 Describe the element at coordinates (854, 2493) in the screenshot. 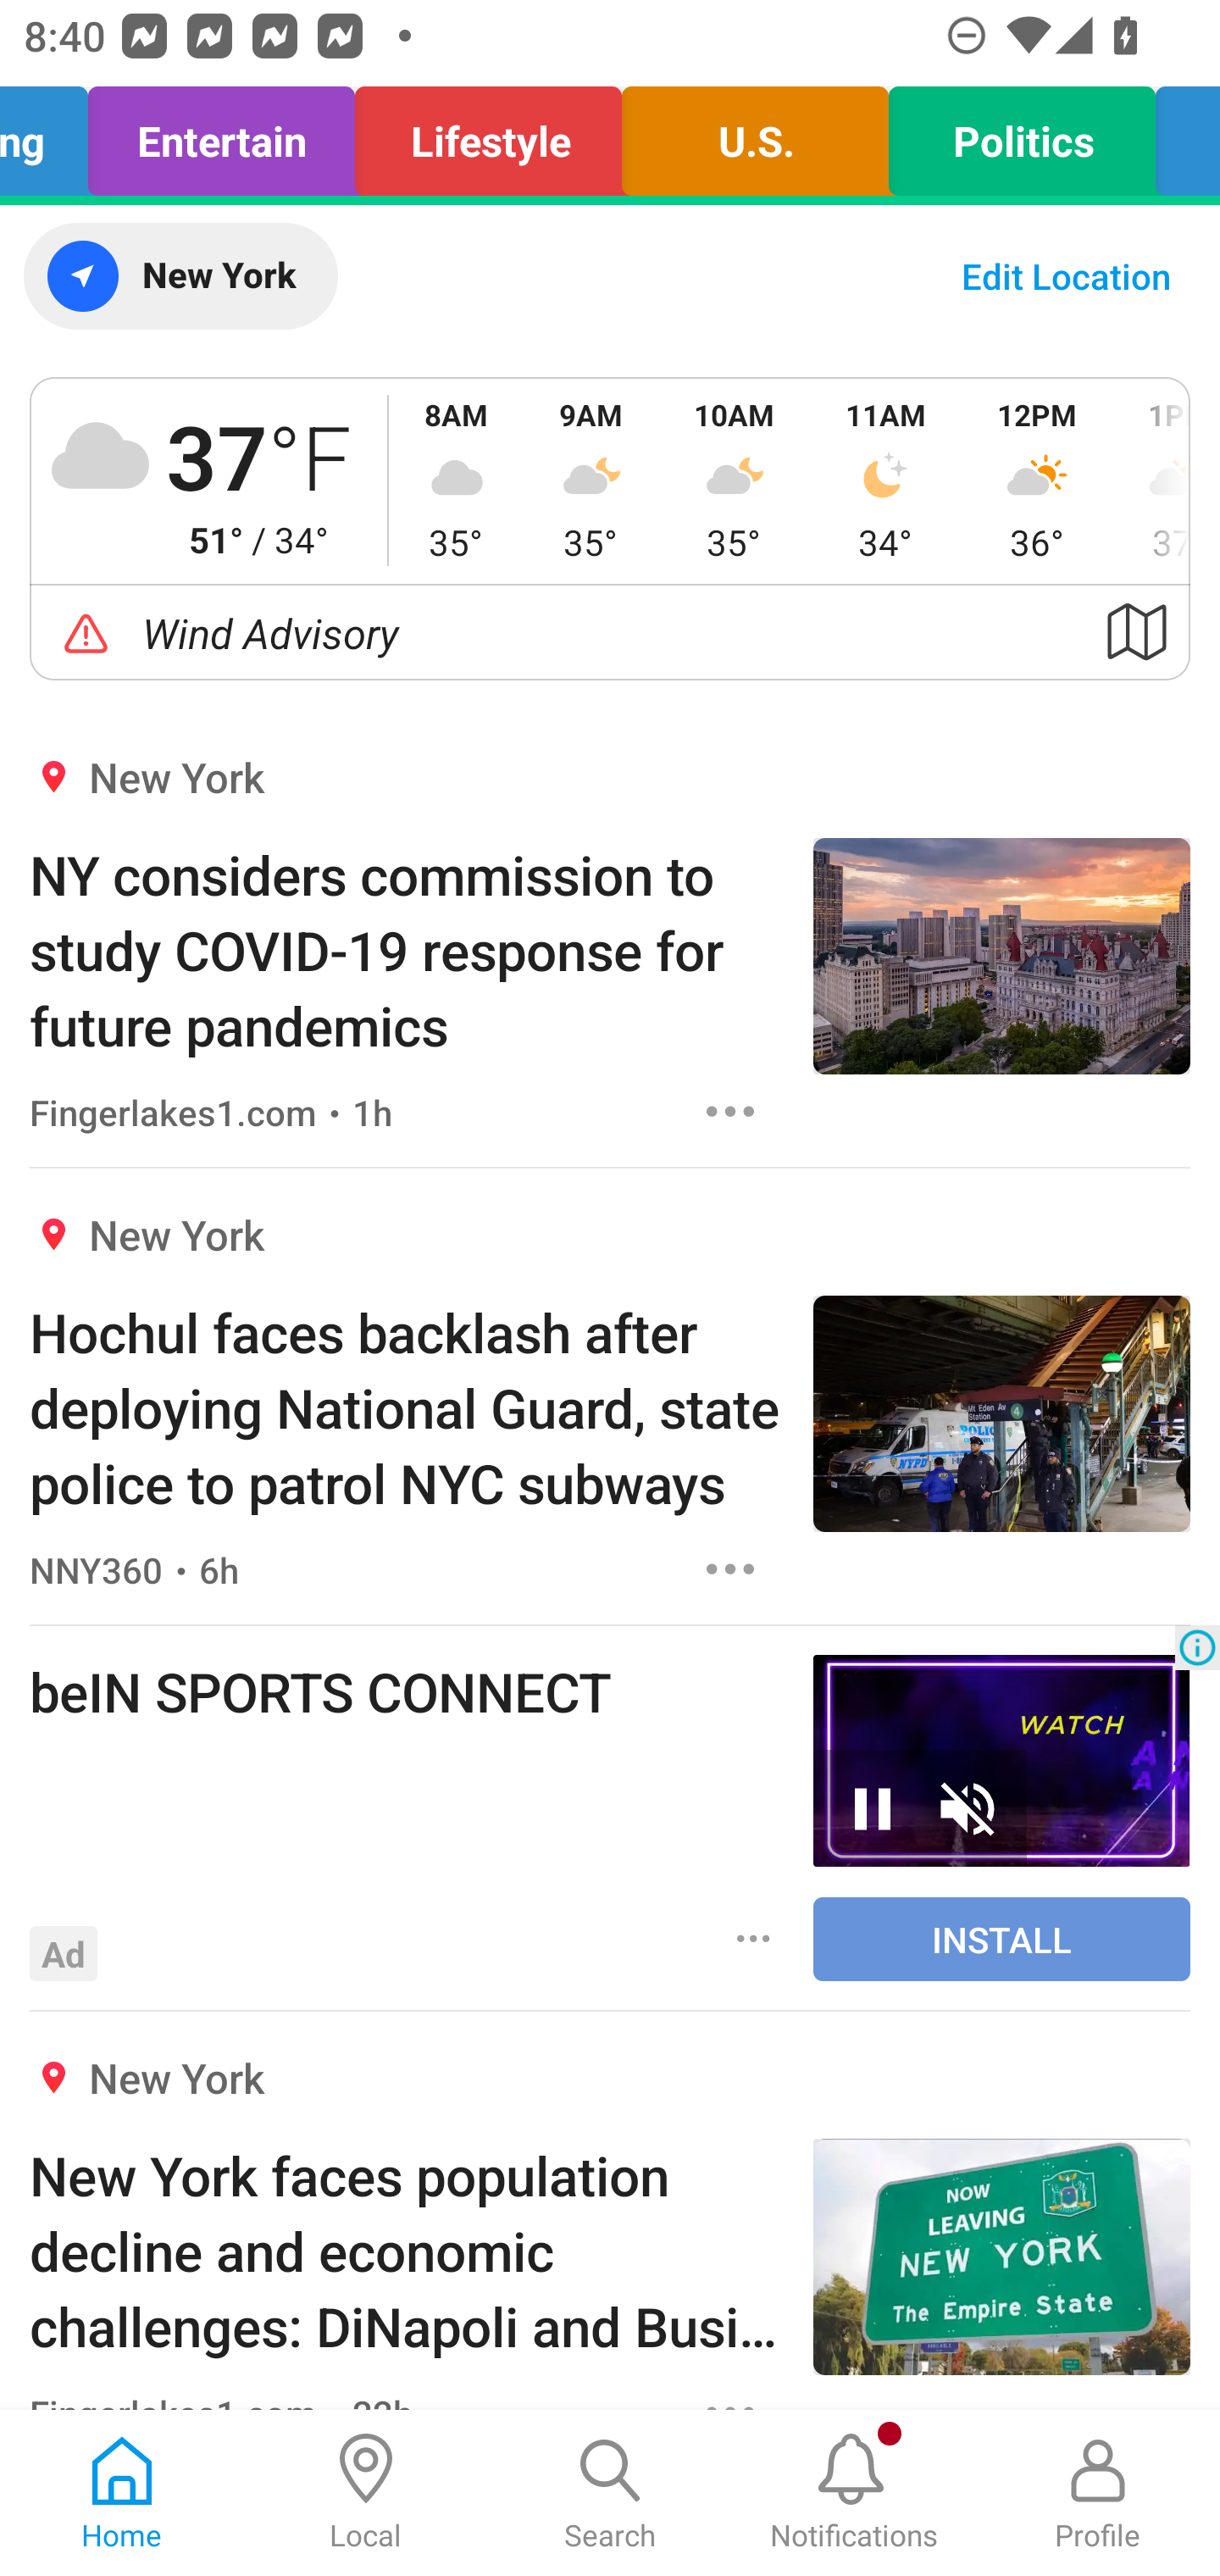

I see `Notifications, New notification Notifications` at that location.